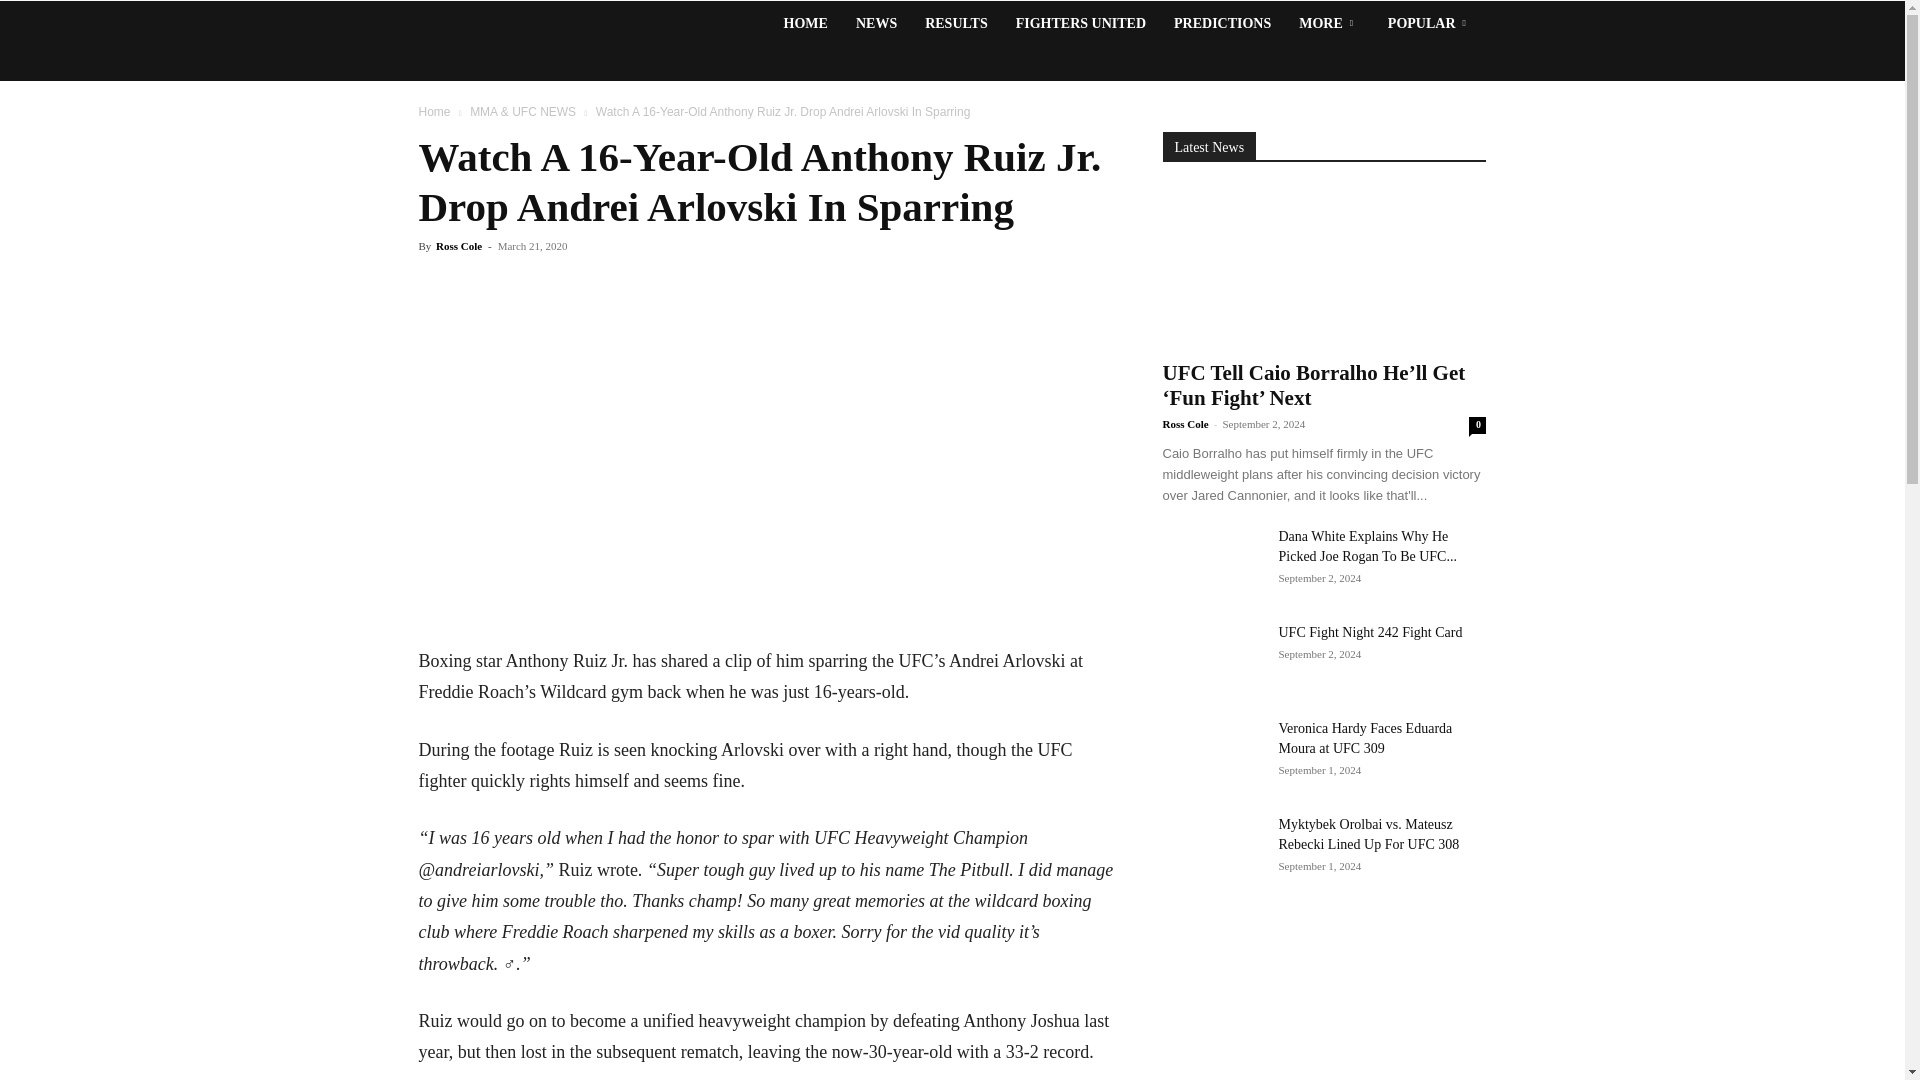  I want to click on PREDICTIONS, so click(1222, 24).